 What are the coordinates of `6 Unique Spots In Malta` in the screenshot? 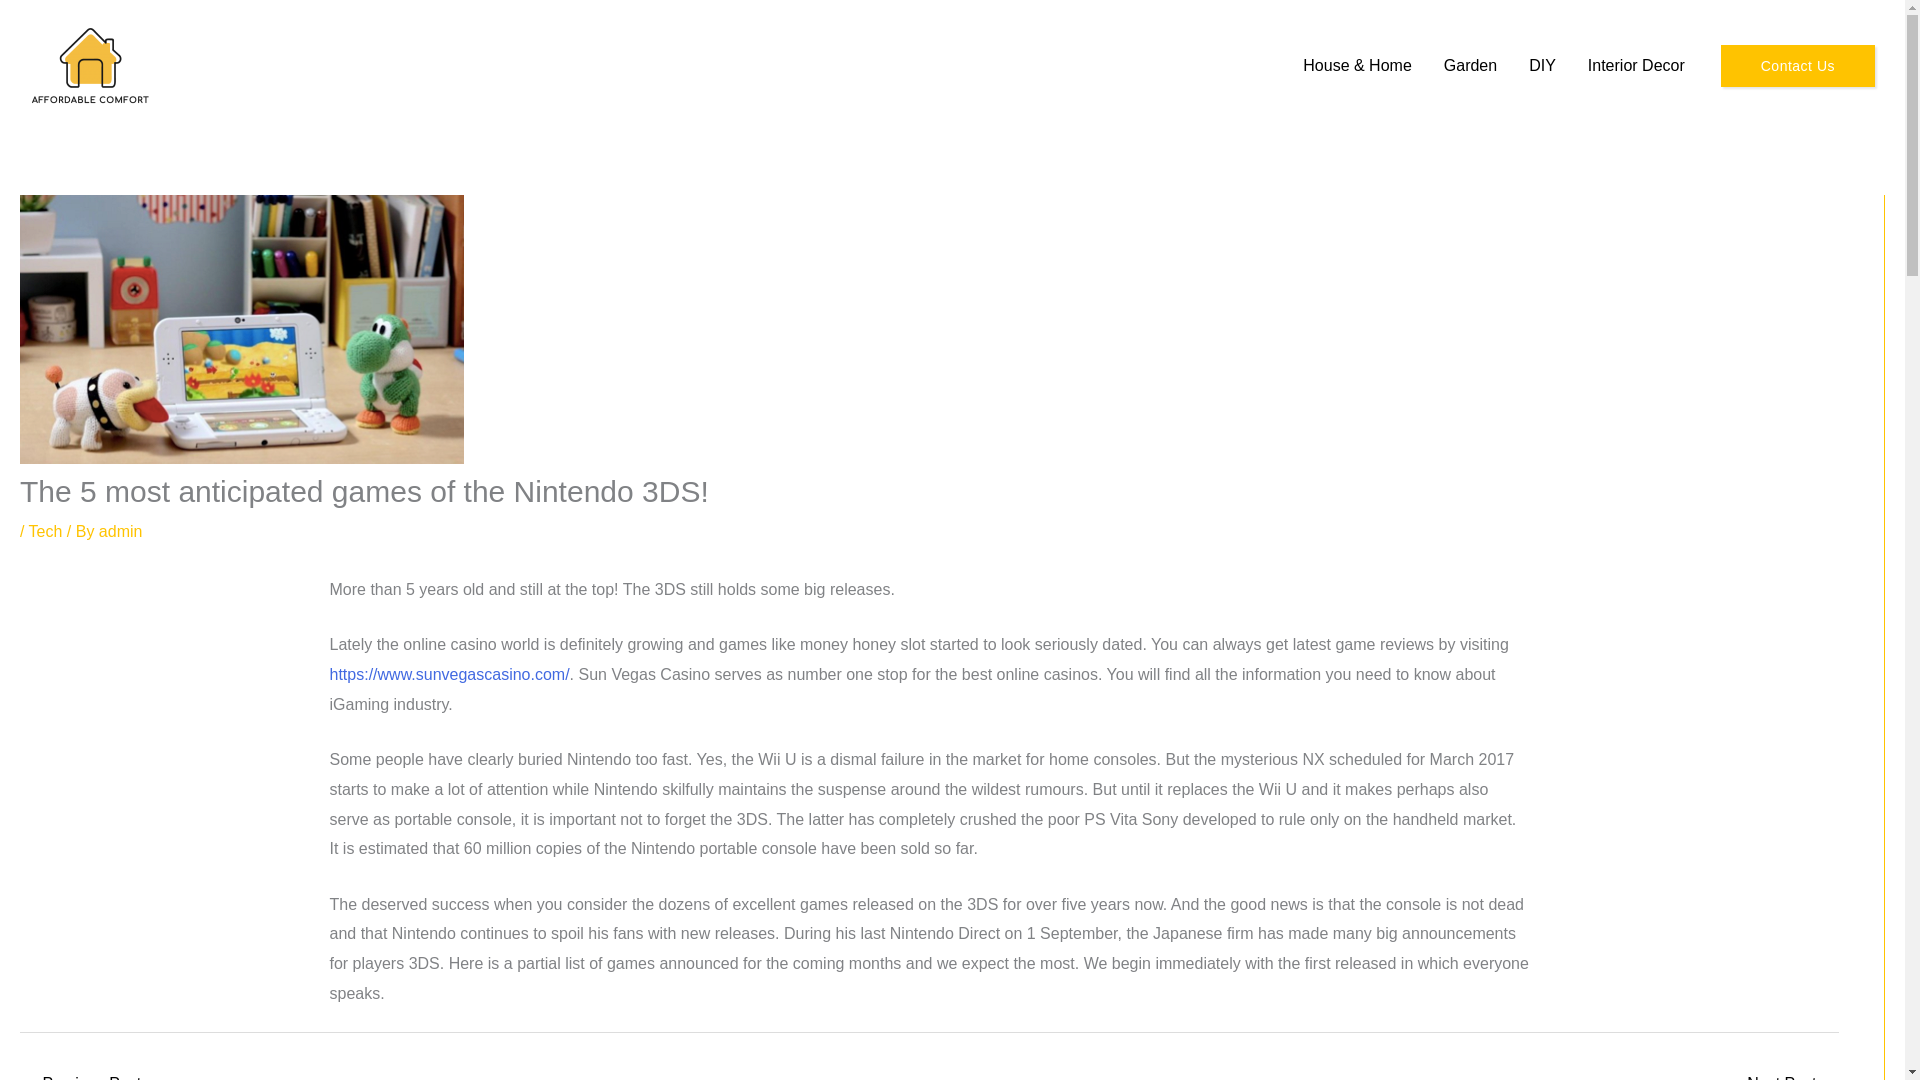 It's located at (1792, 1074).